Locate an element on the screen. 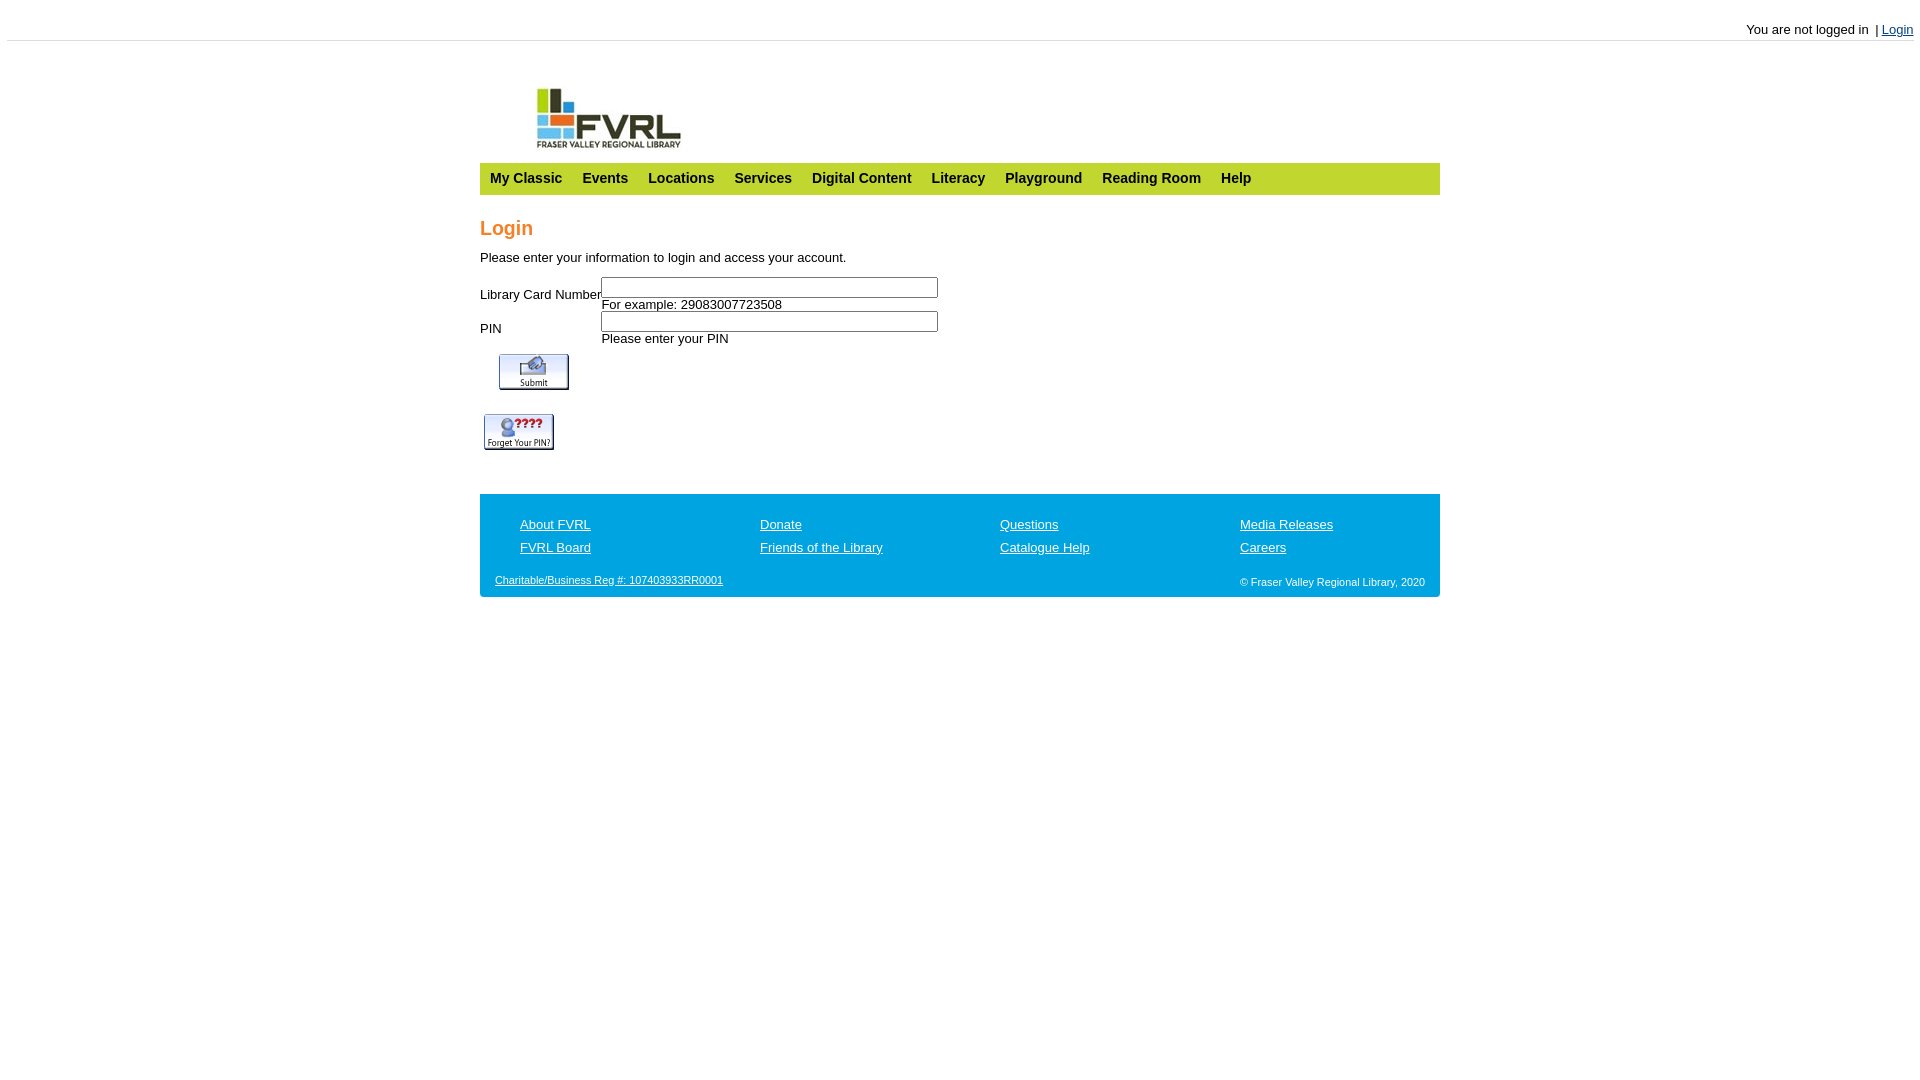 This screenshot has width=1920, height=1080. FVRL Board is located at coordinates (556, 548).